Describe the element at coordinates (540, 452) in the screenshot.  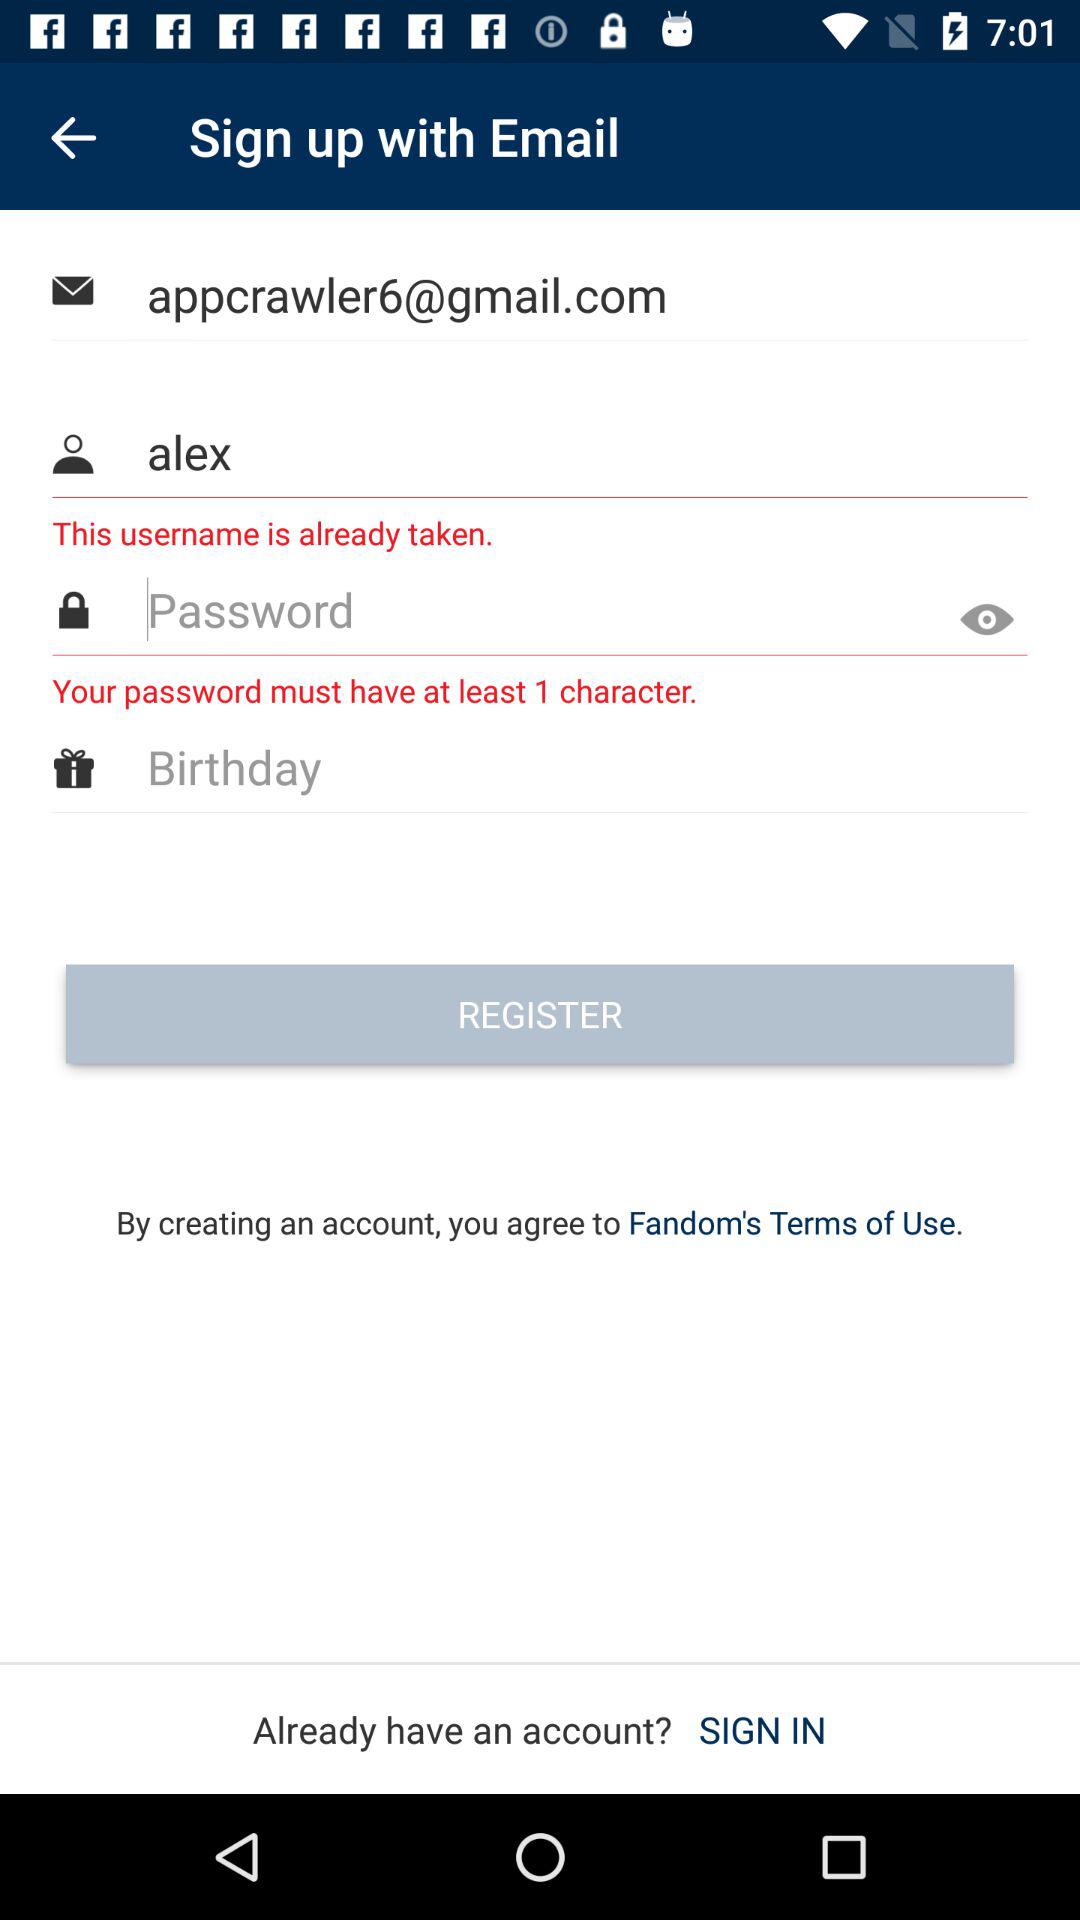
I see `press the alex item` at that location.